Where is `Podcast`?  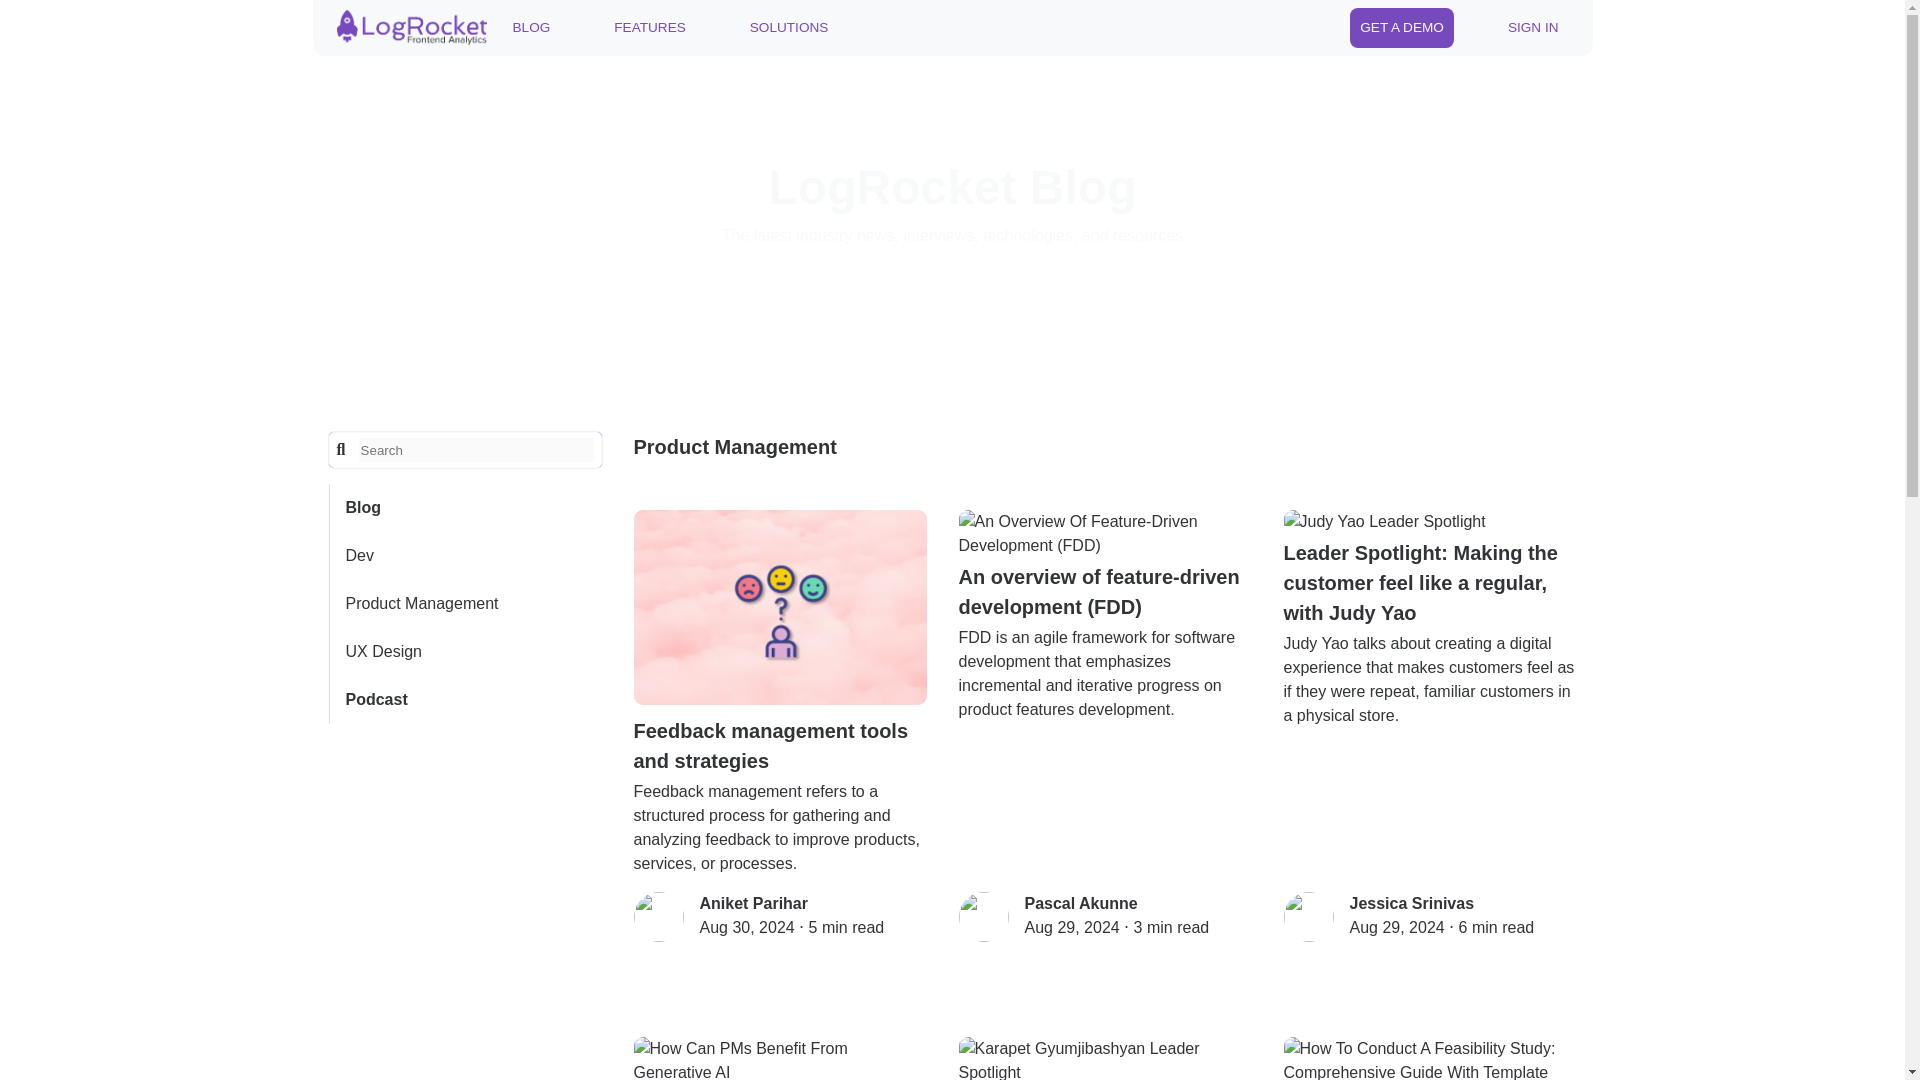 Podcast is located at coordinates (466, 700).